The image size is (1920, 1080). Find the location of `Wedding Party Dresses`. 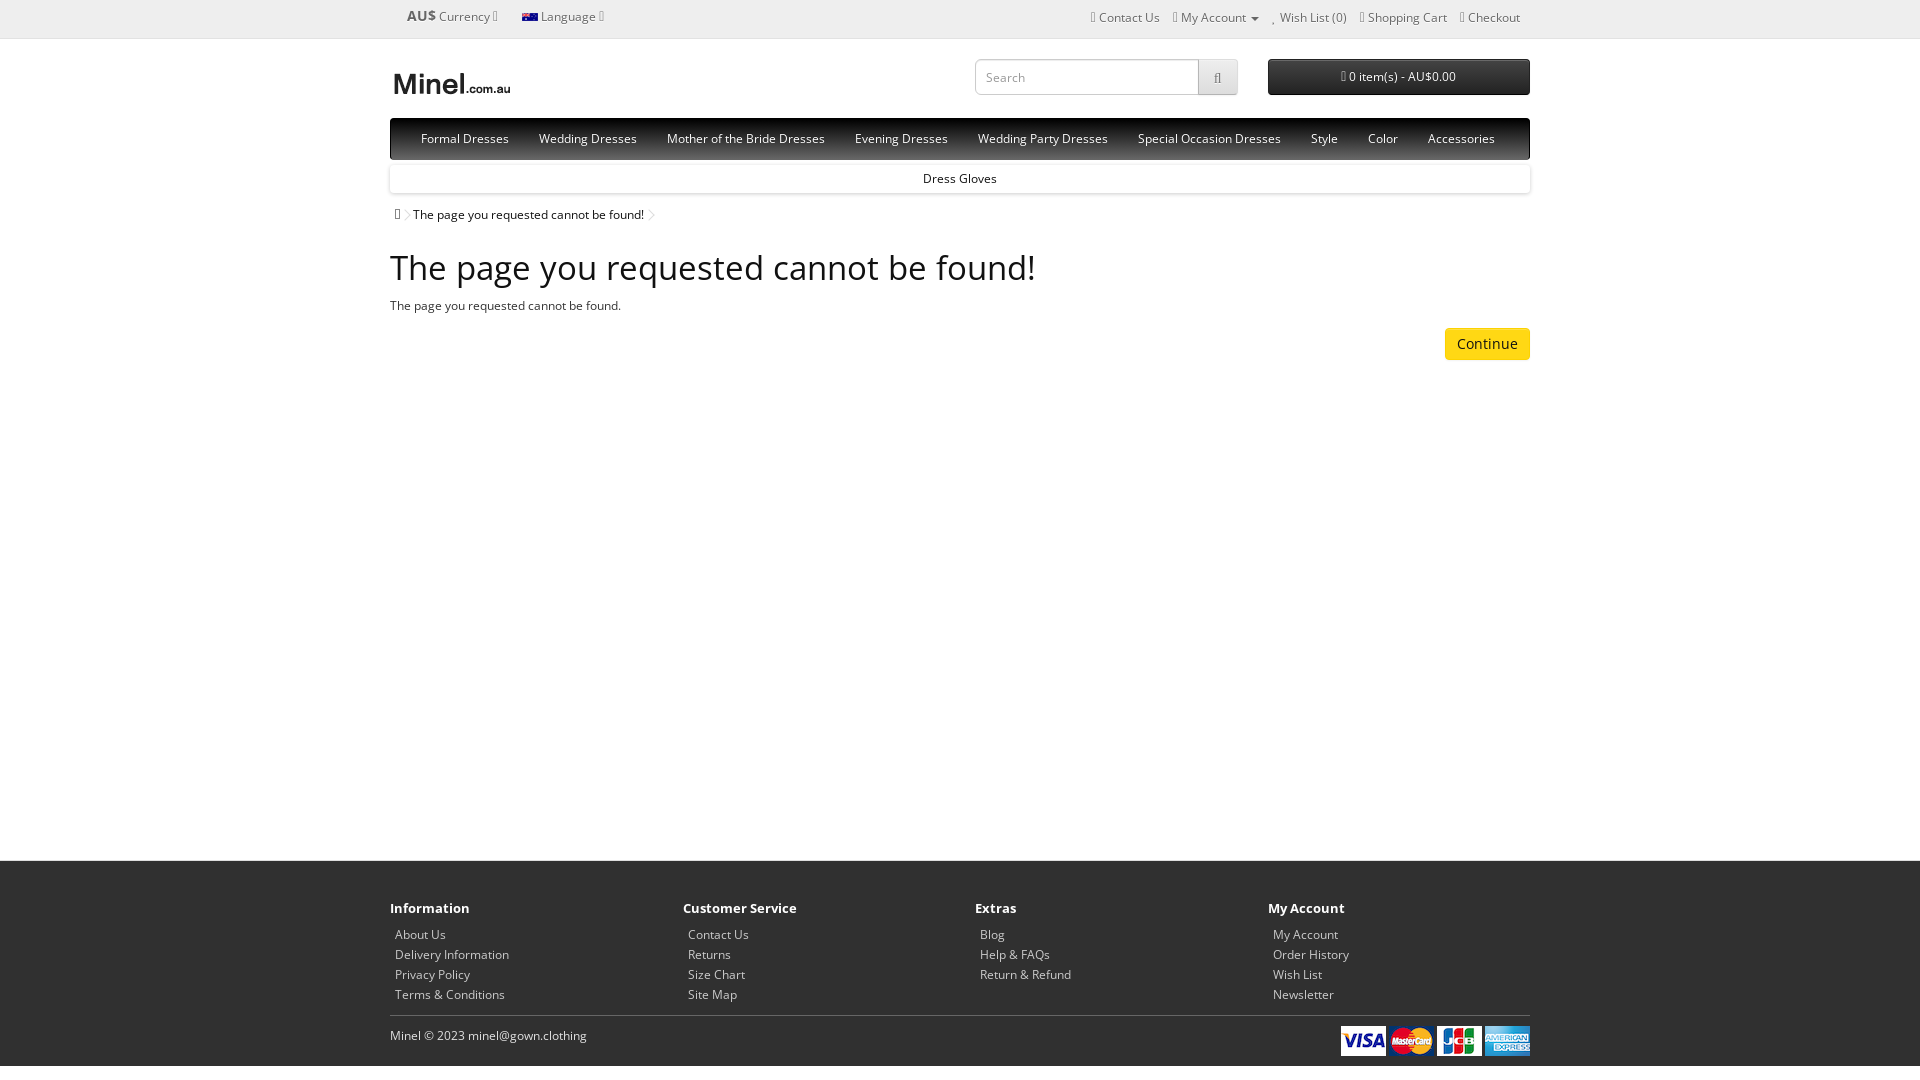

Wedding Party Dresses is located at coordinates (1043, 139).